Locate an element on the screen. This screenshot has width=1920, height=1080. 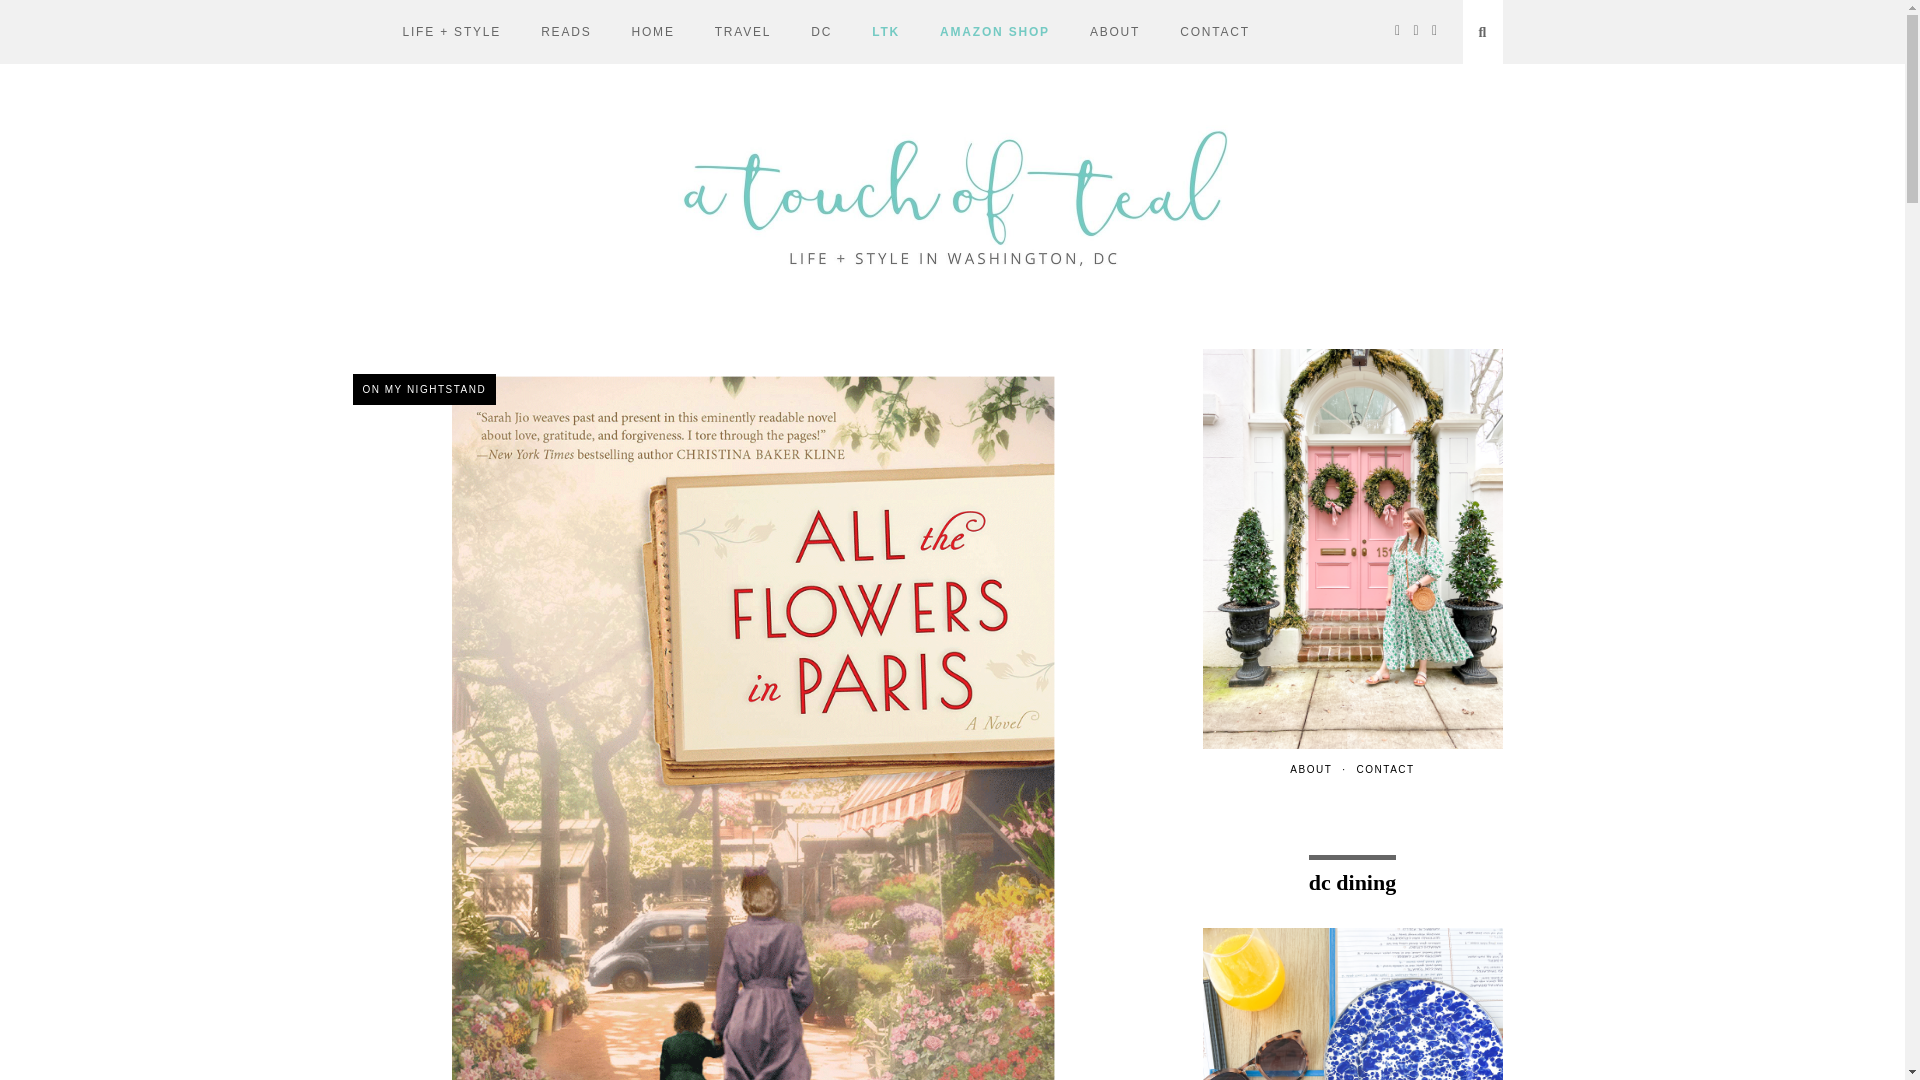
AMAZON SHOP is located at coordinates (995, 32).